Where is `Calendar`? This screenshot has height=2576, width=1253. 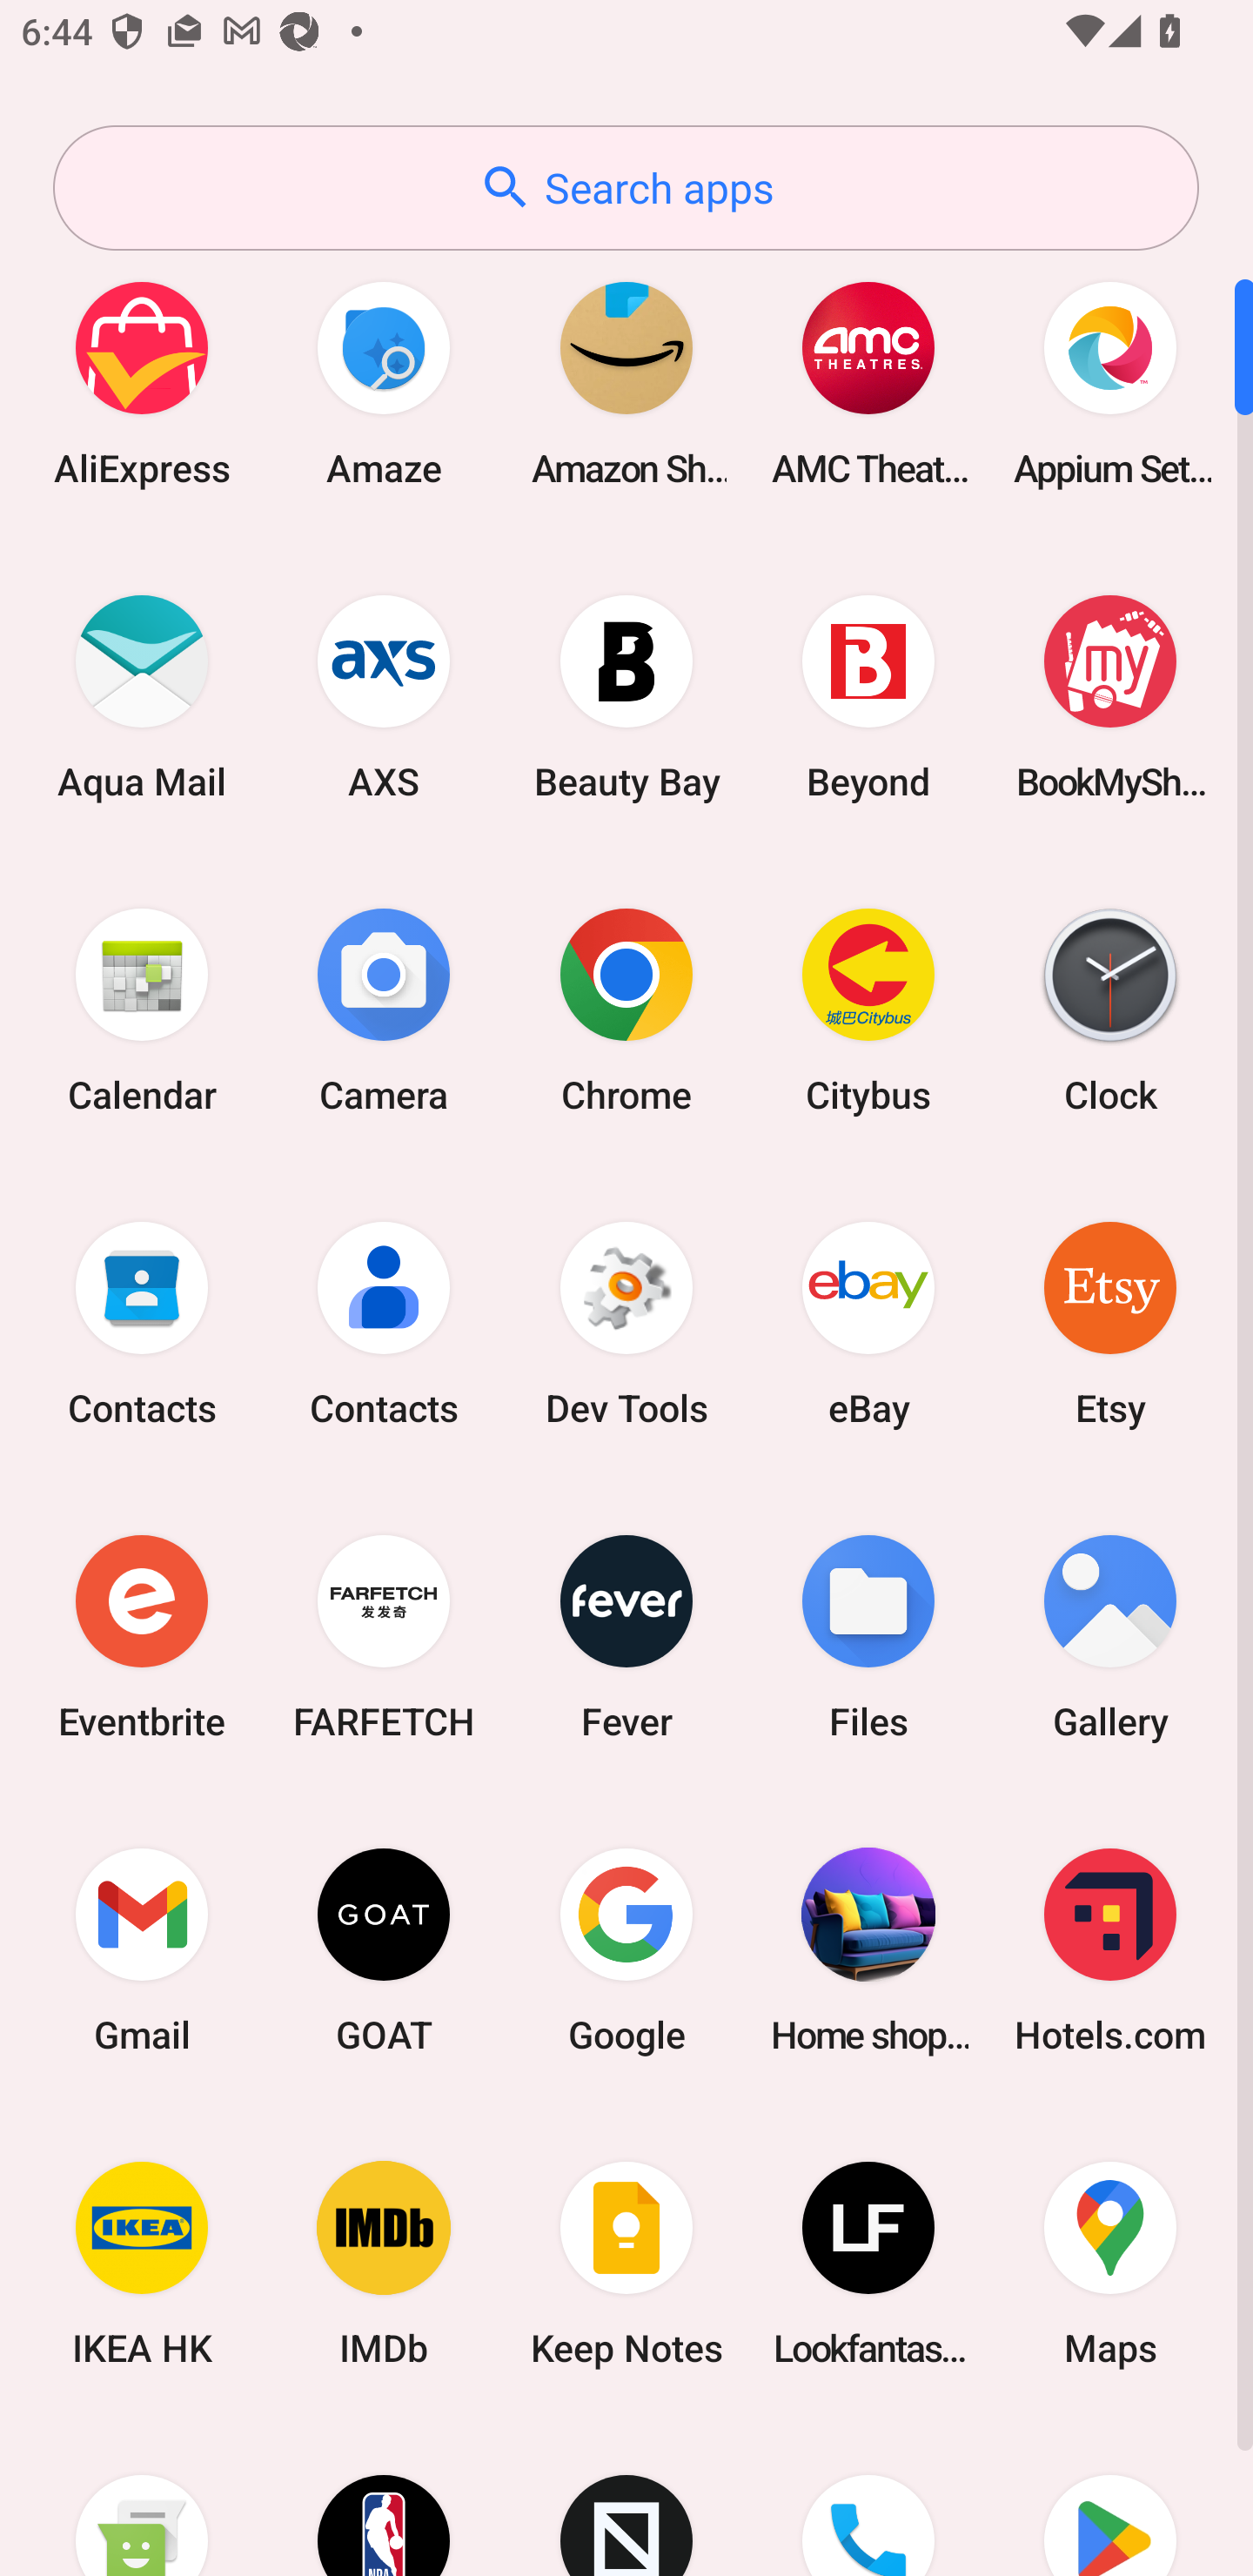 Calendar is located at coordinates (142, 1010).